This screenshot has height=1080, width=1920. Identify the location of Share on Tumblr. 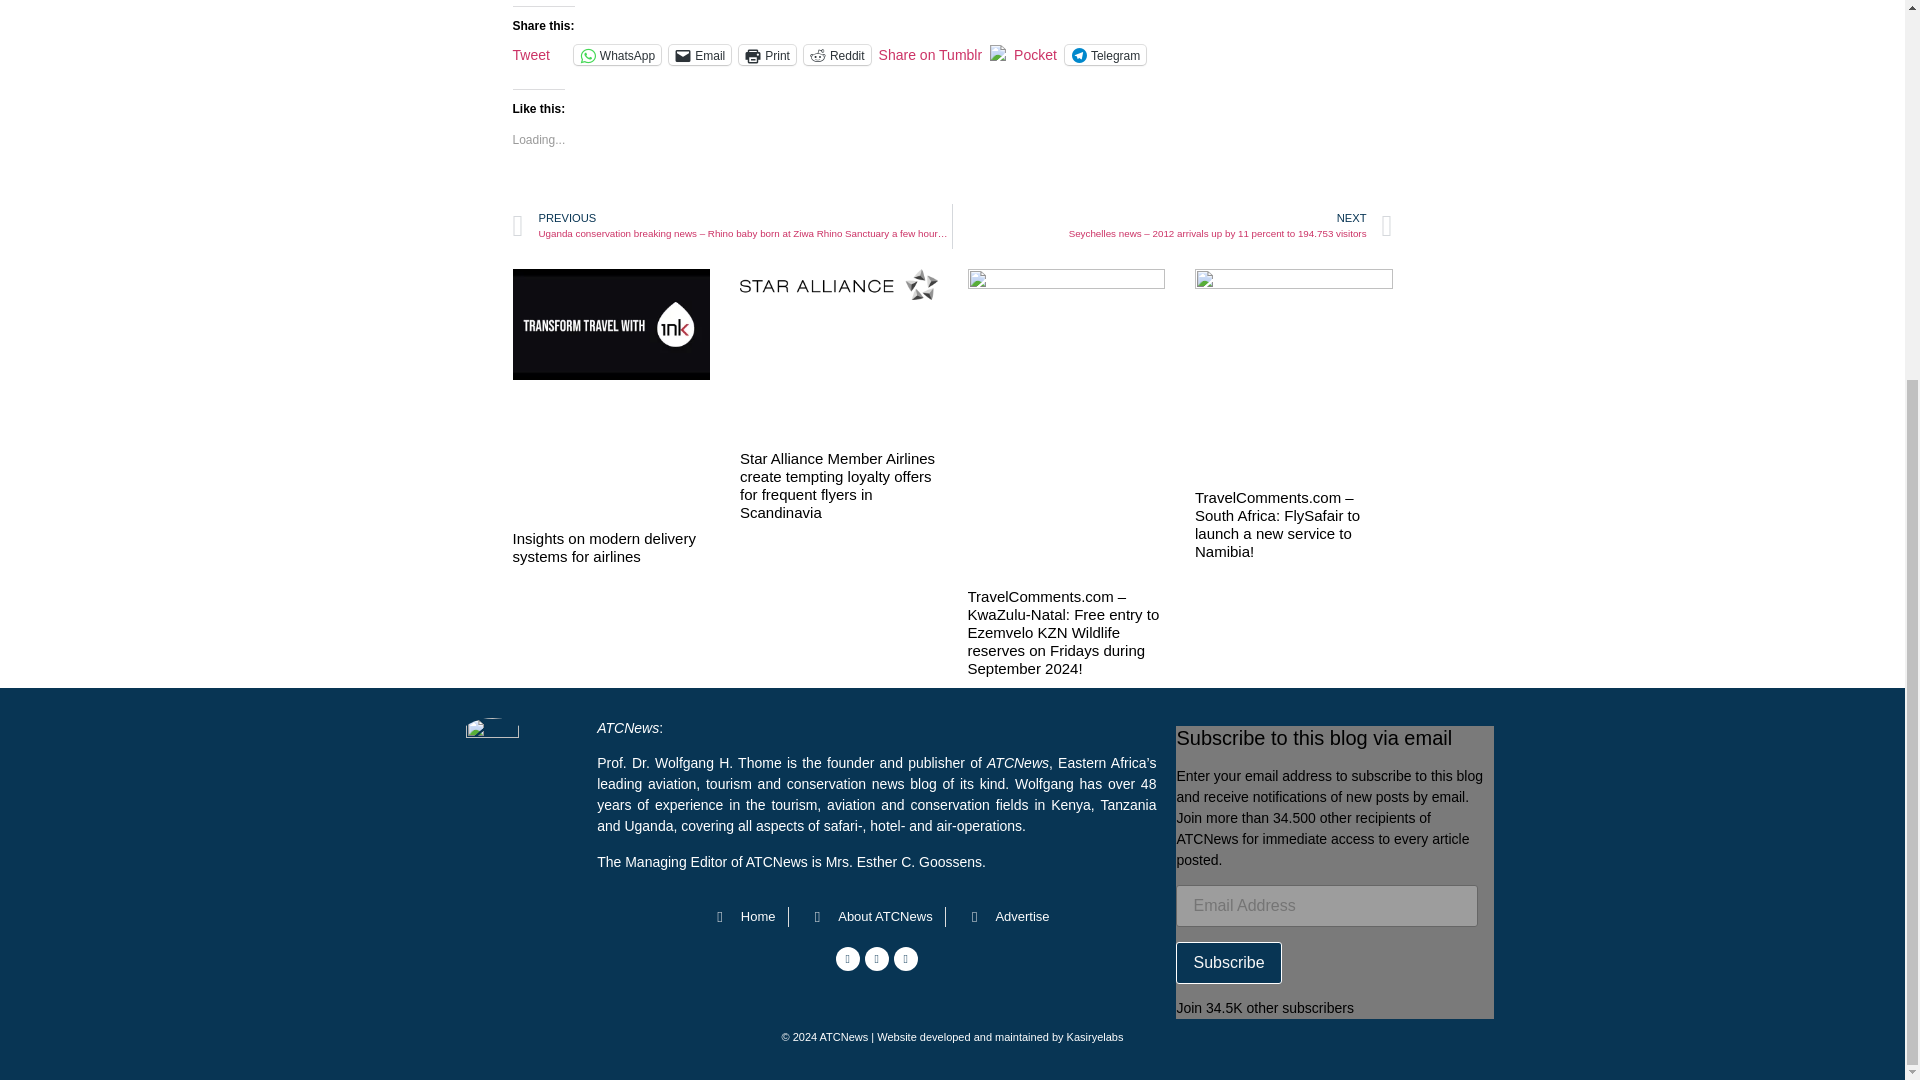
(931, 54).